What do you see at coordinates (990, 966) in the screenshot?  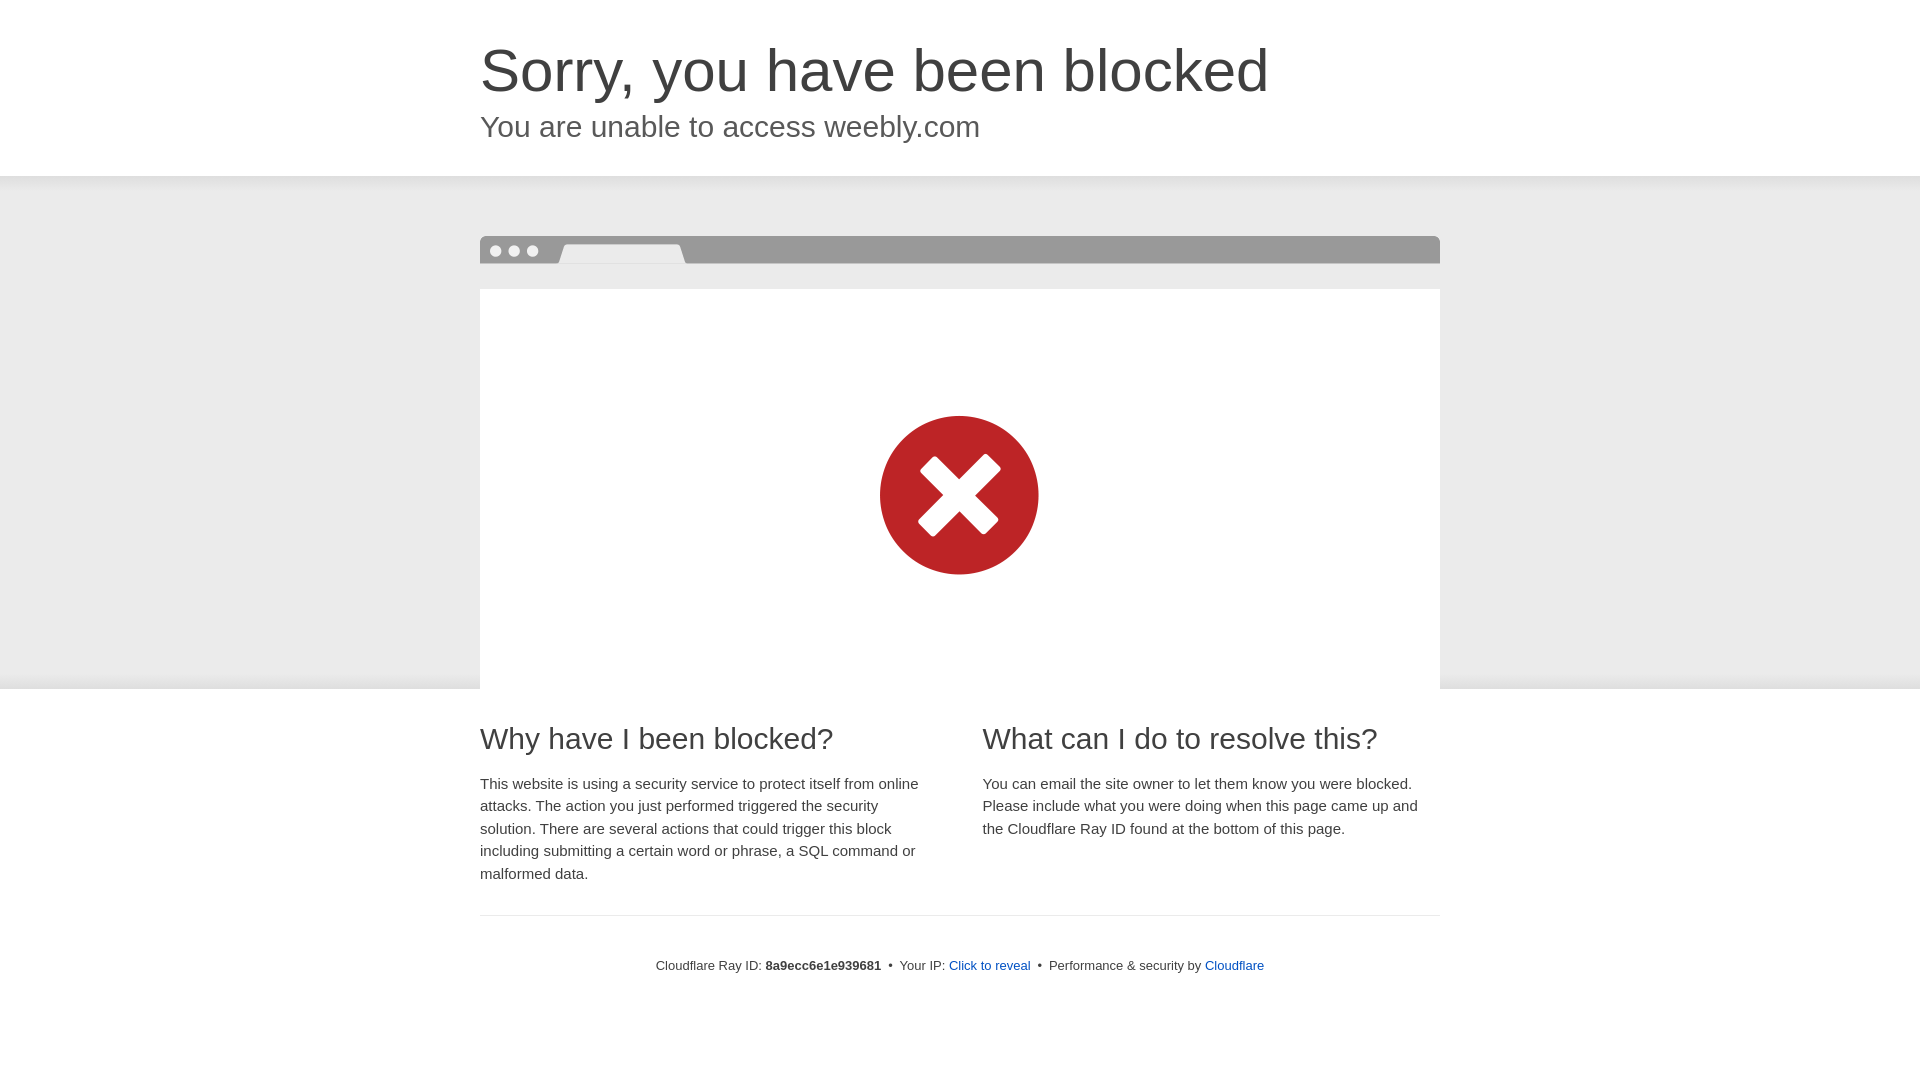 I see `Click to reveal` at bounding box center [990, 966].